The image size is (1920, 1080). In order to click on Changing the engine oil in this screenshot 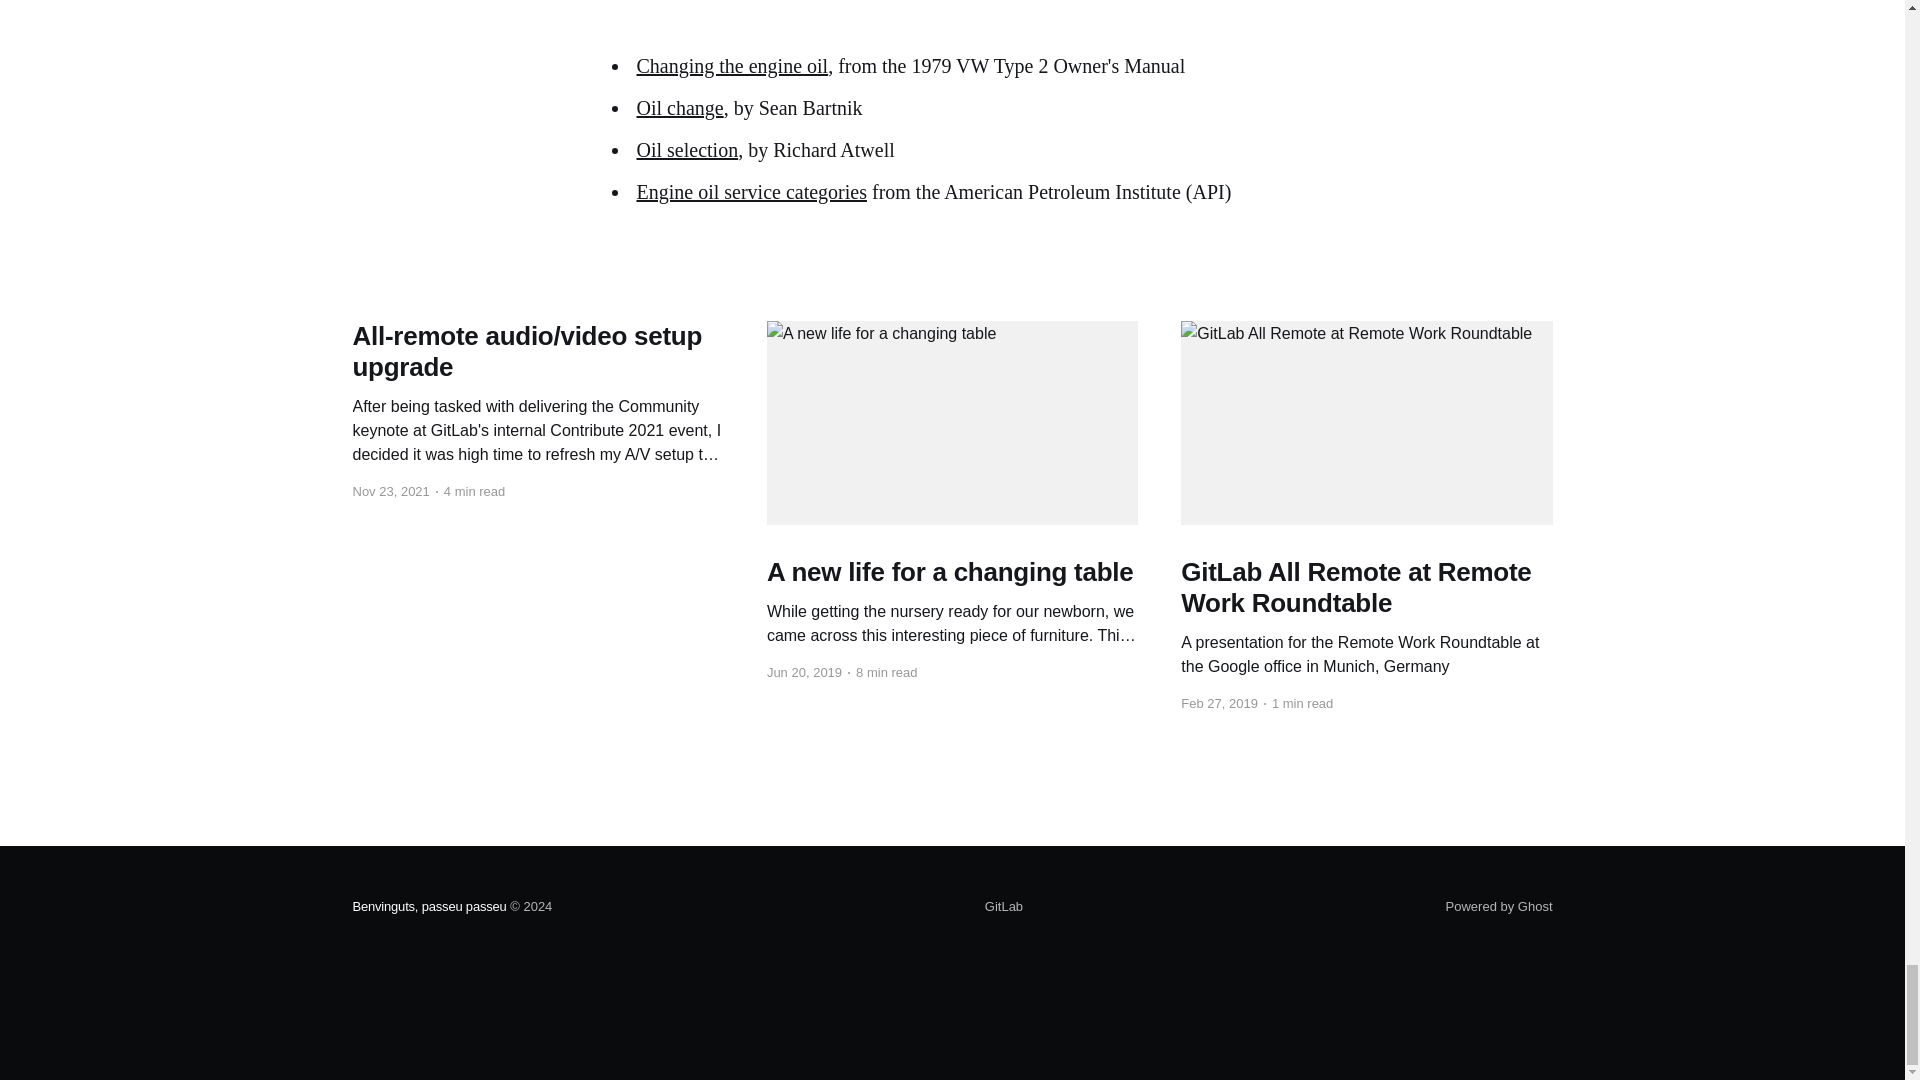, I will do `click(731, 66)`.